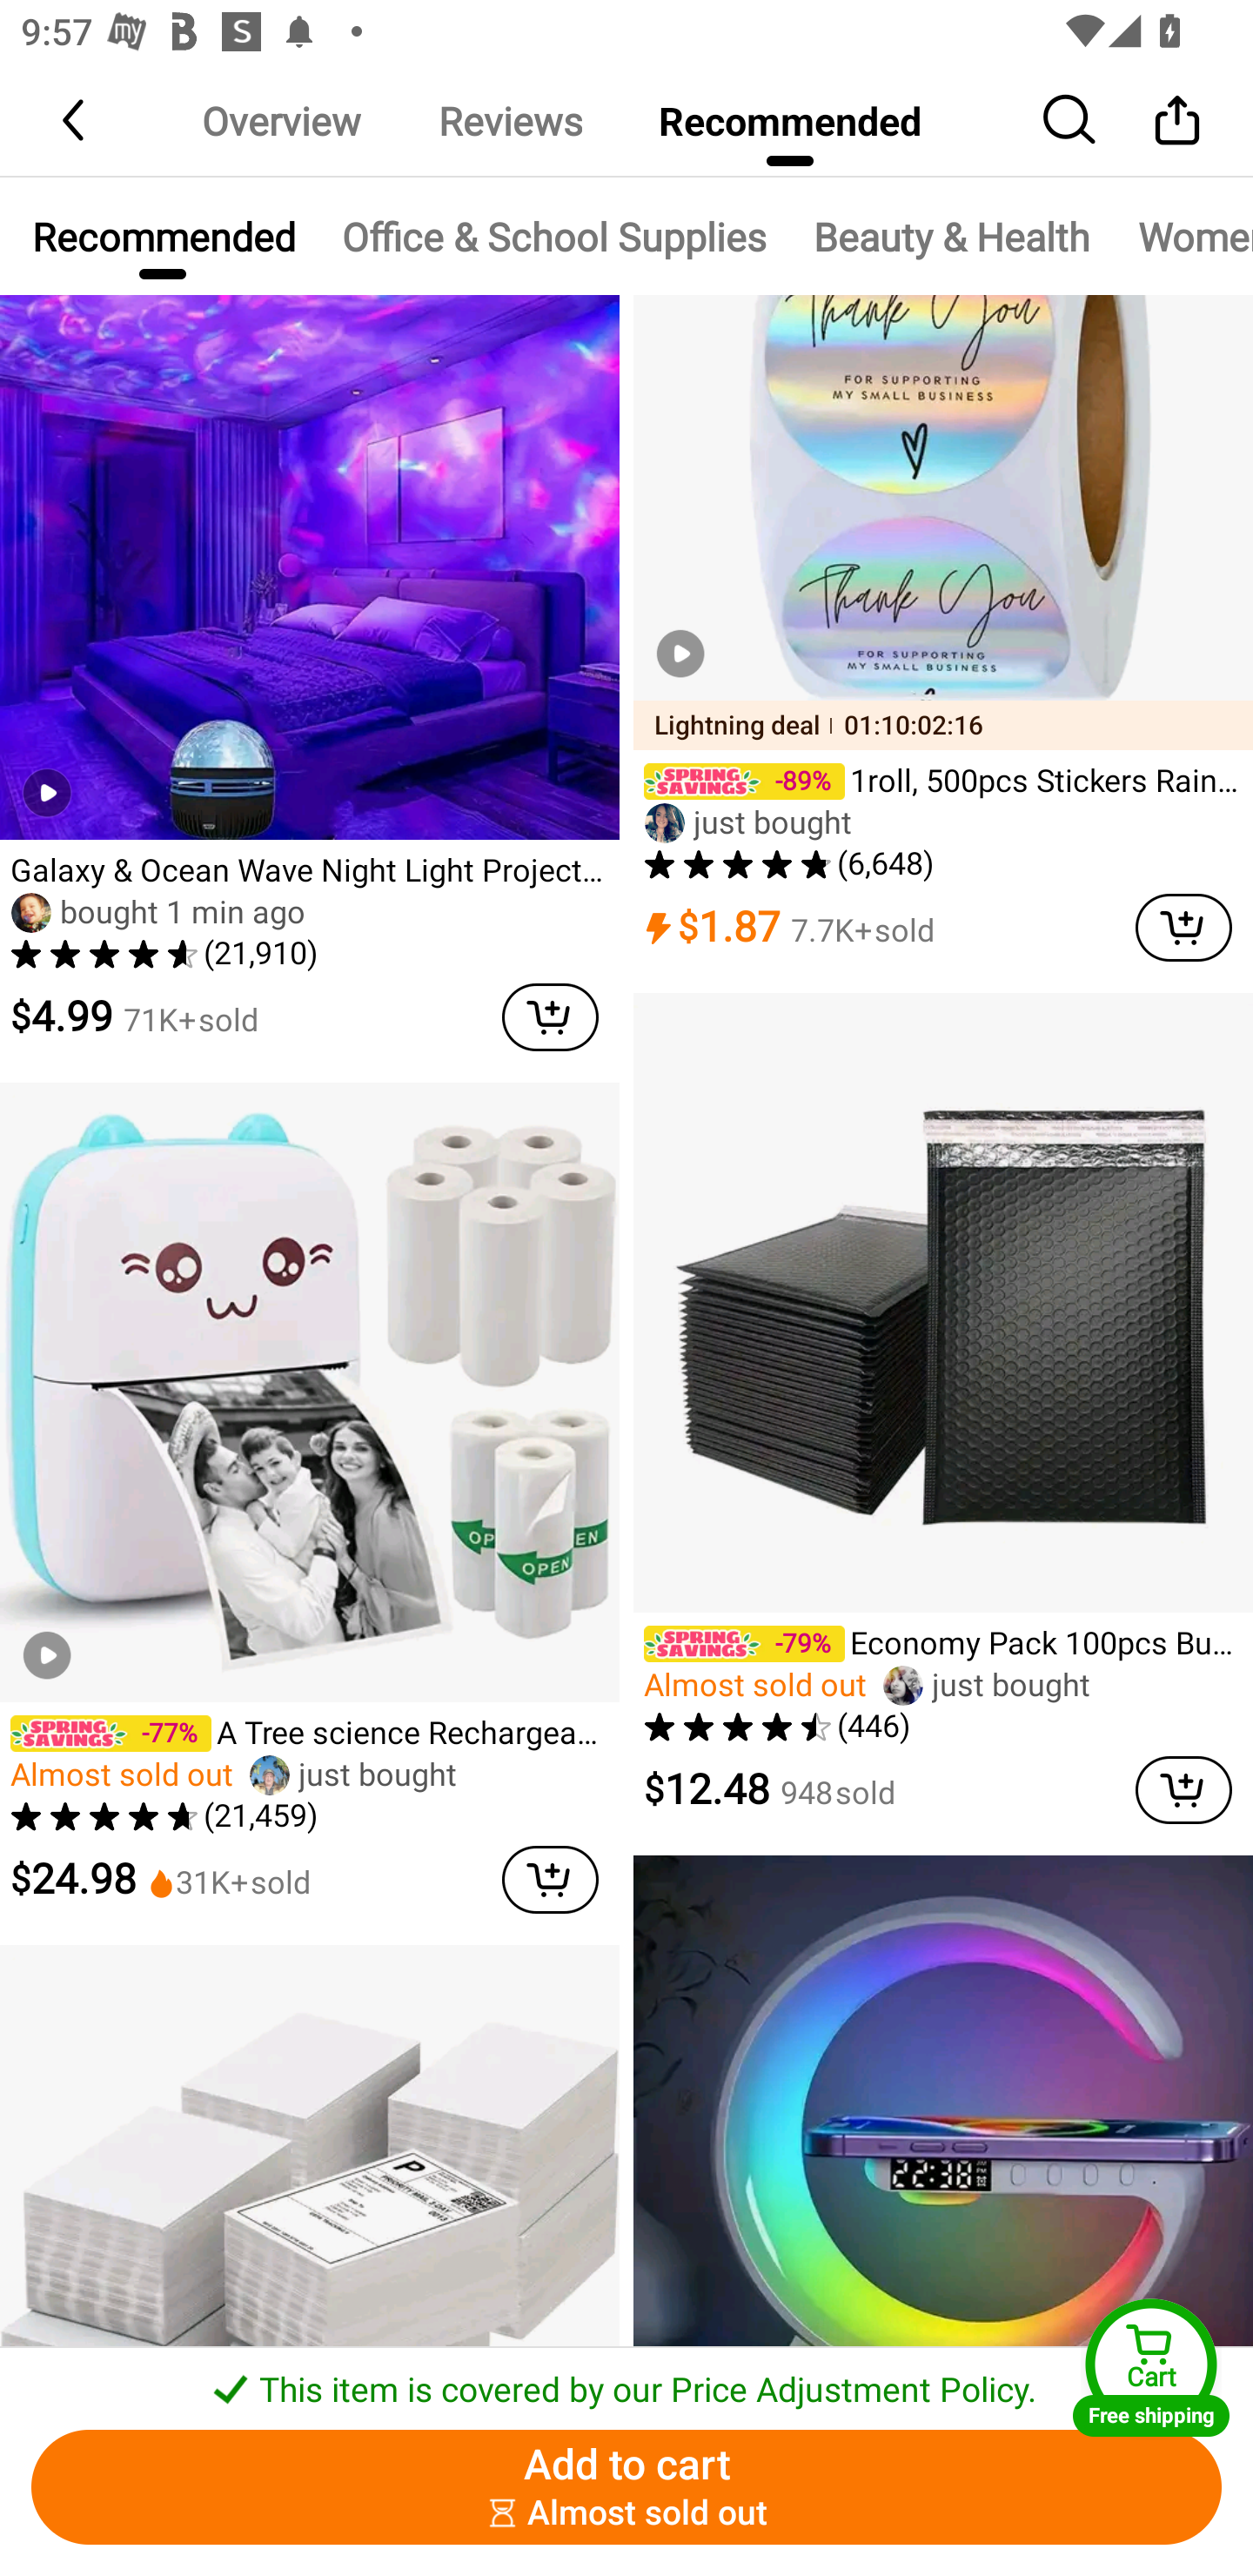 Image resolution: width=1253 pixels, height=2576 pixels. Describe the element at coordinates (550, 1880) in the screenshot. I see `cart delete` at that location.